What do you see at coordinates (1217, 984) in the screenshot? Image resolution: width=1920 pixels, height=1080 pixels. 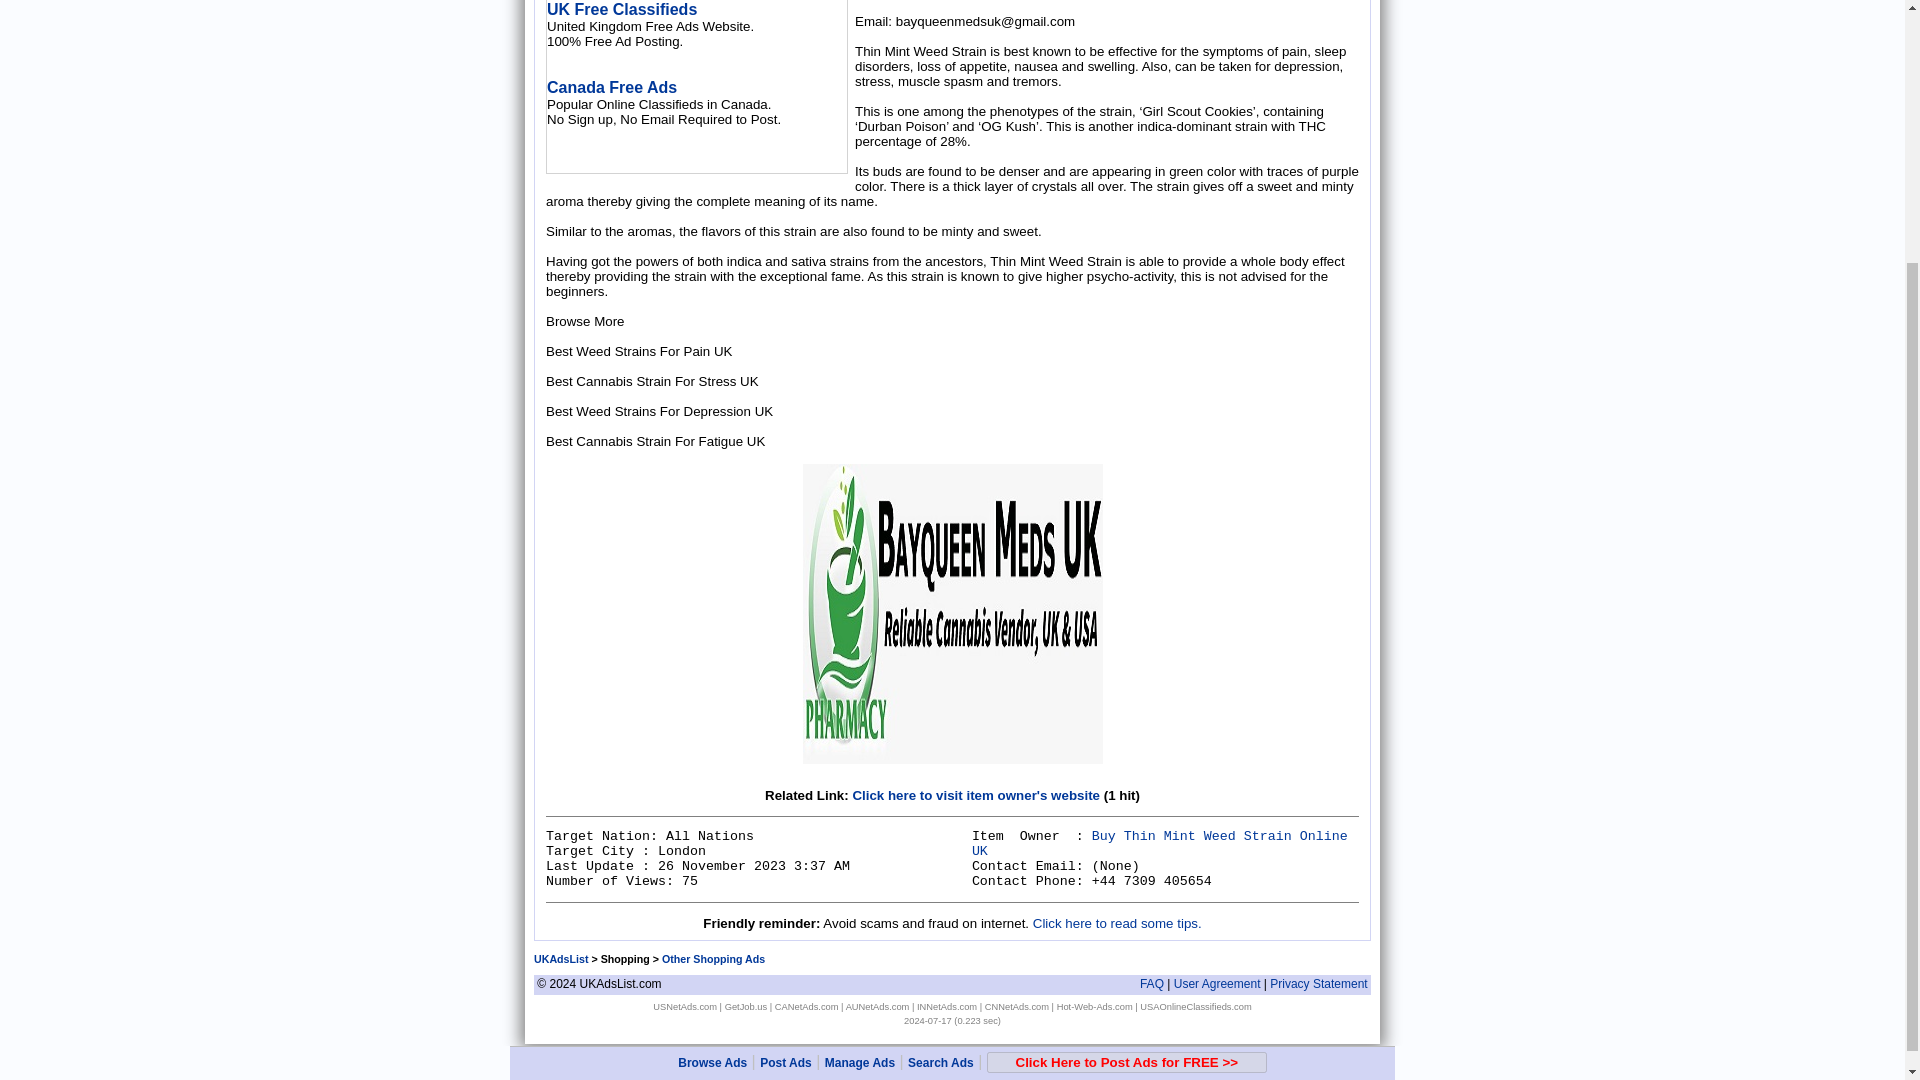 I see `User Agreement` at bounding box center [1217, 984].